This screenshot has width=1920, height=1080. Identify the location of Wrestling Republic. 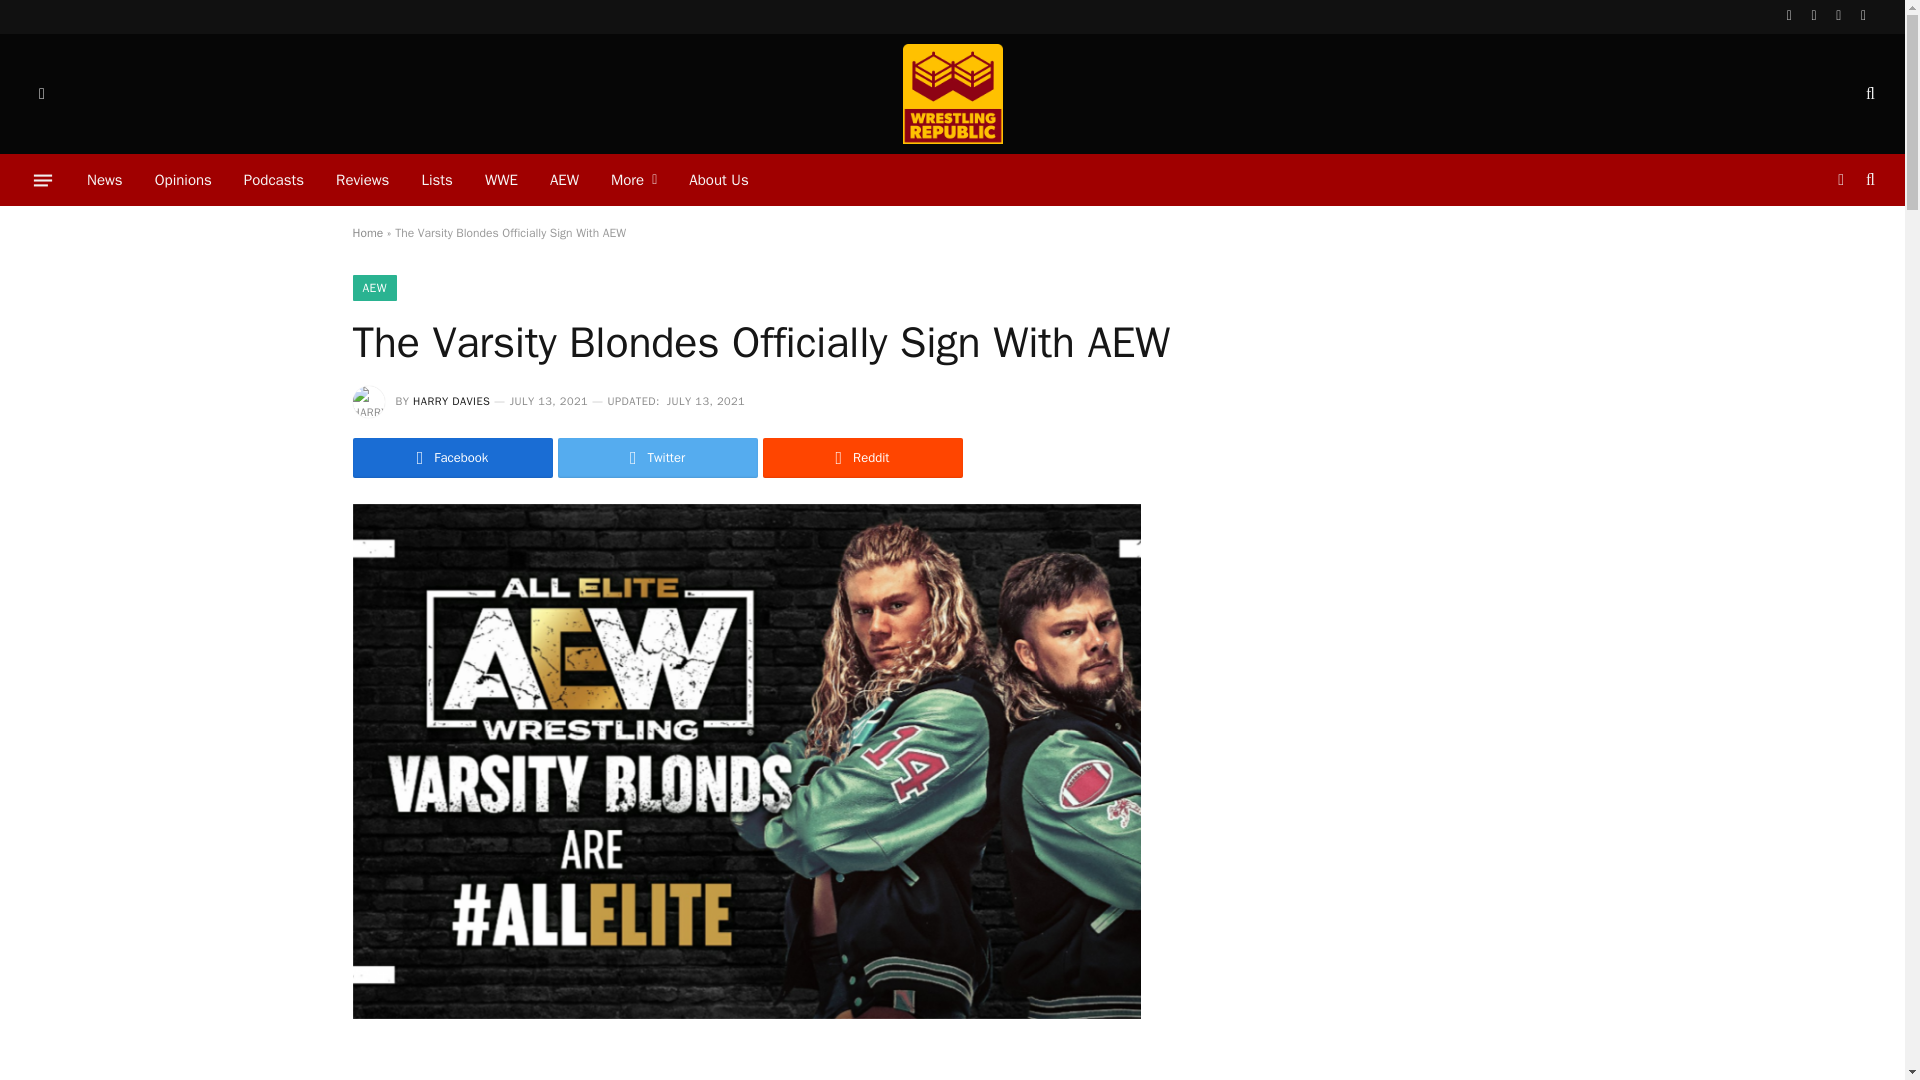
(951, 94).